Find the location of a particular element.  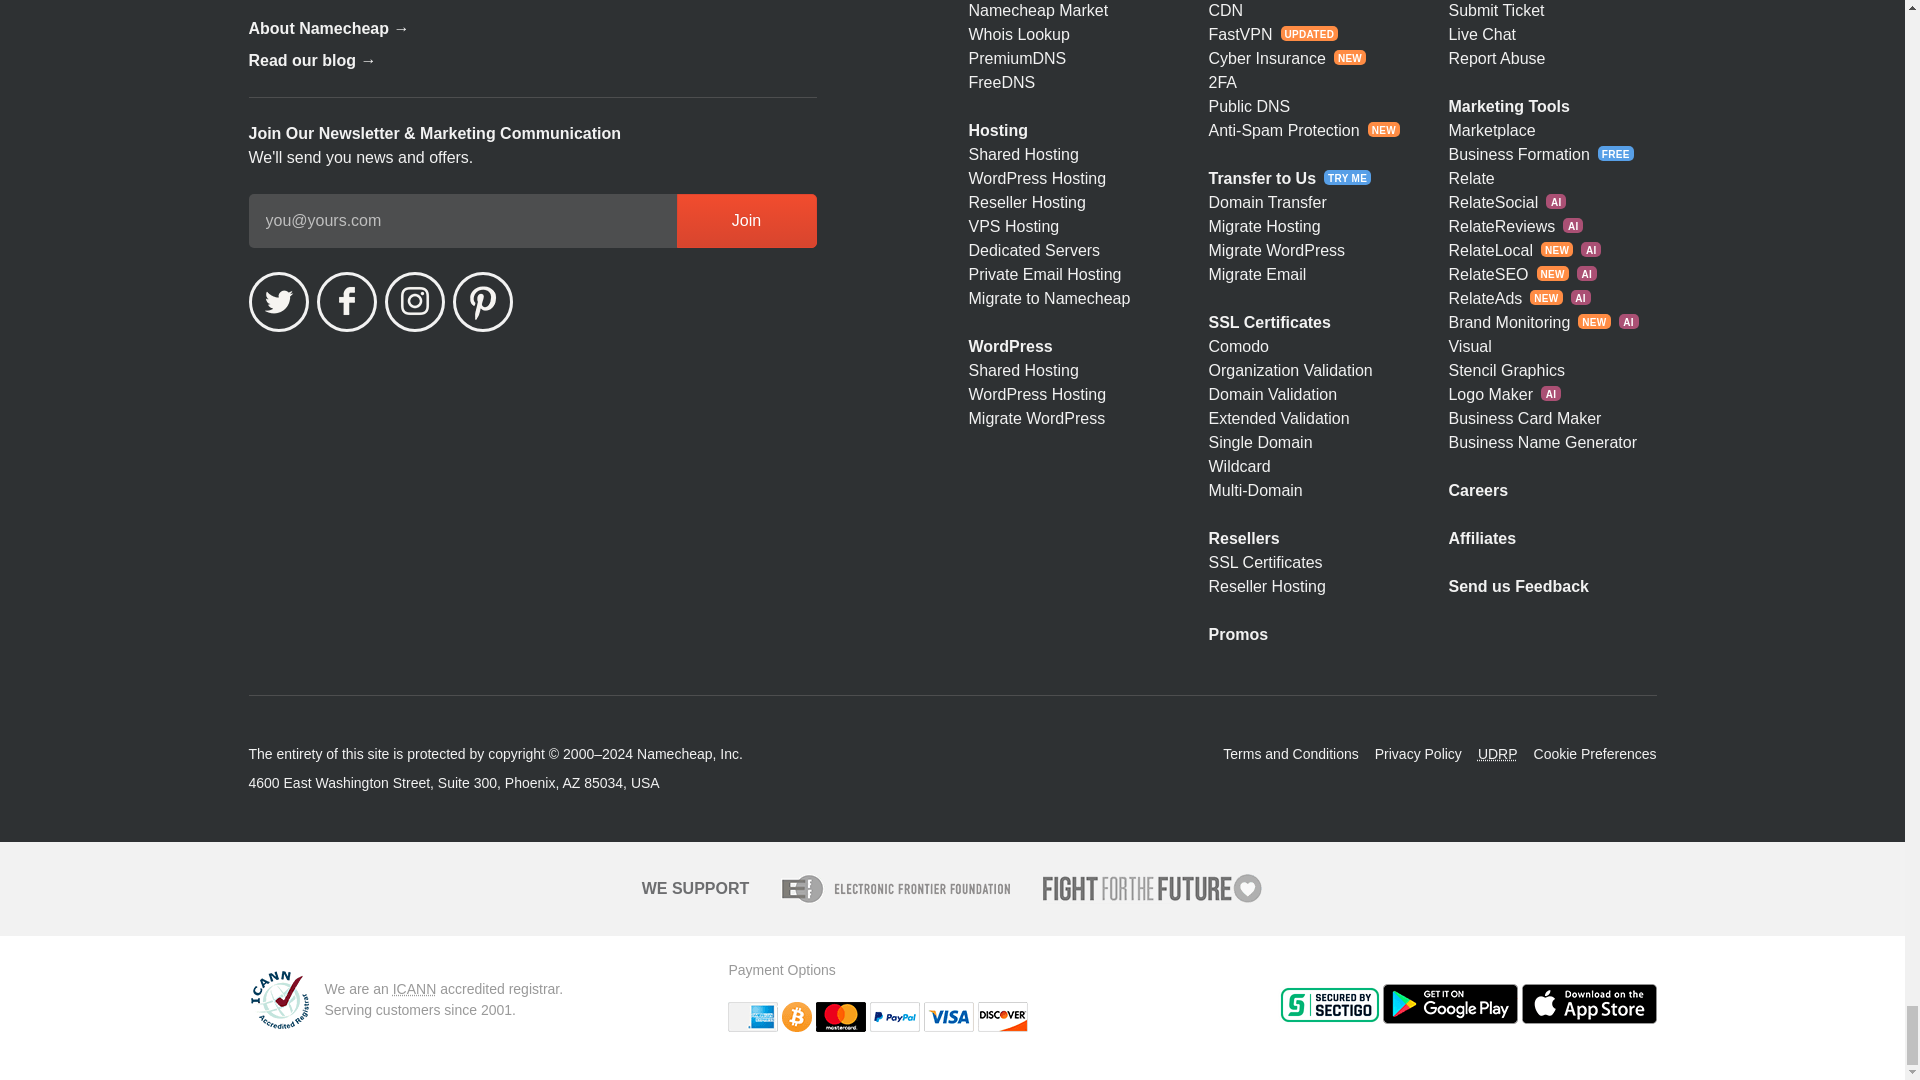

Internet Corporation for Assigned Names and Numbers is located at coordinates (415, 988).